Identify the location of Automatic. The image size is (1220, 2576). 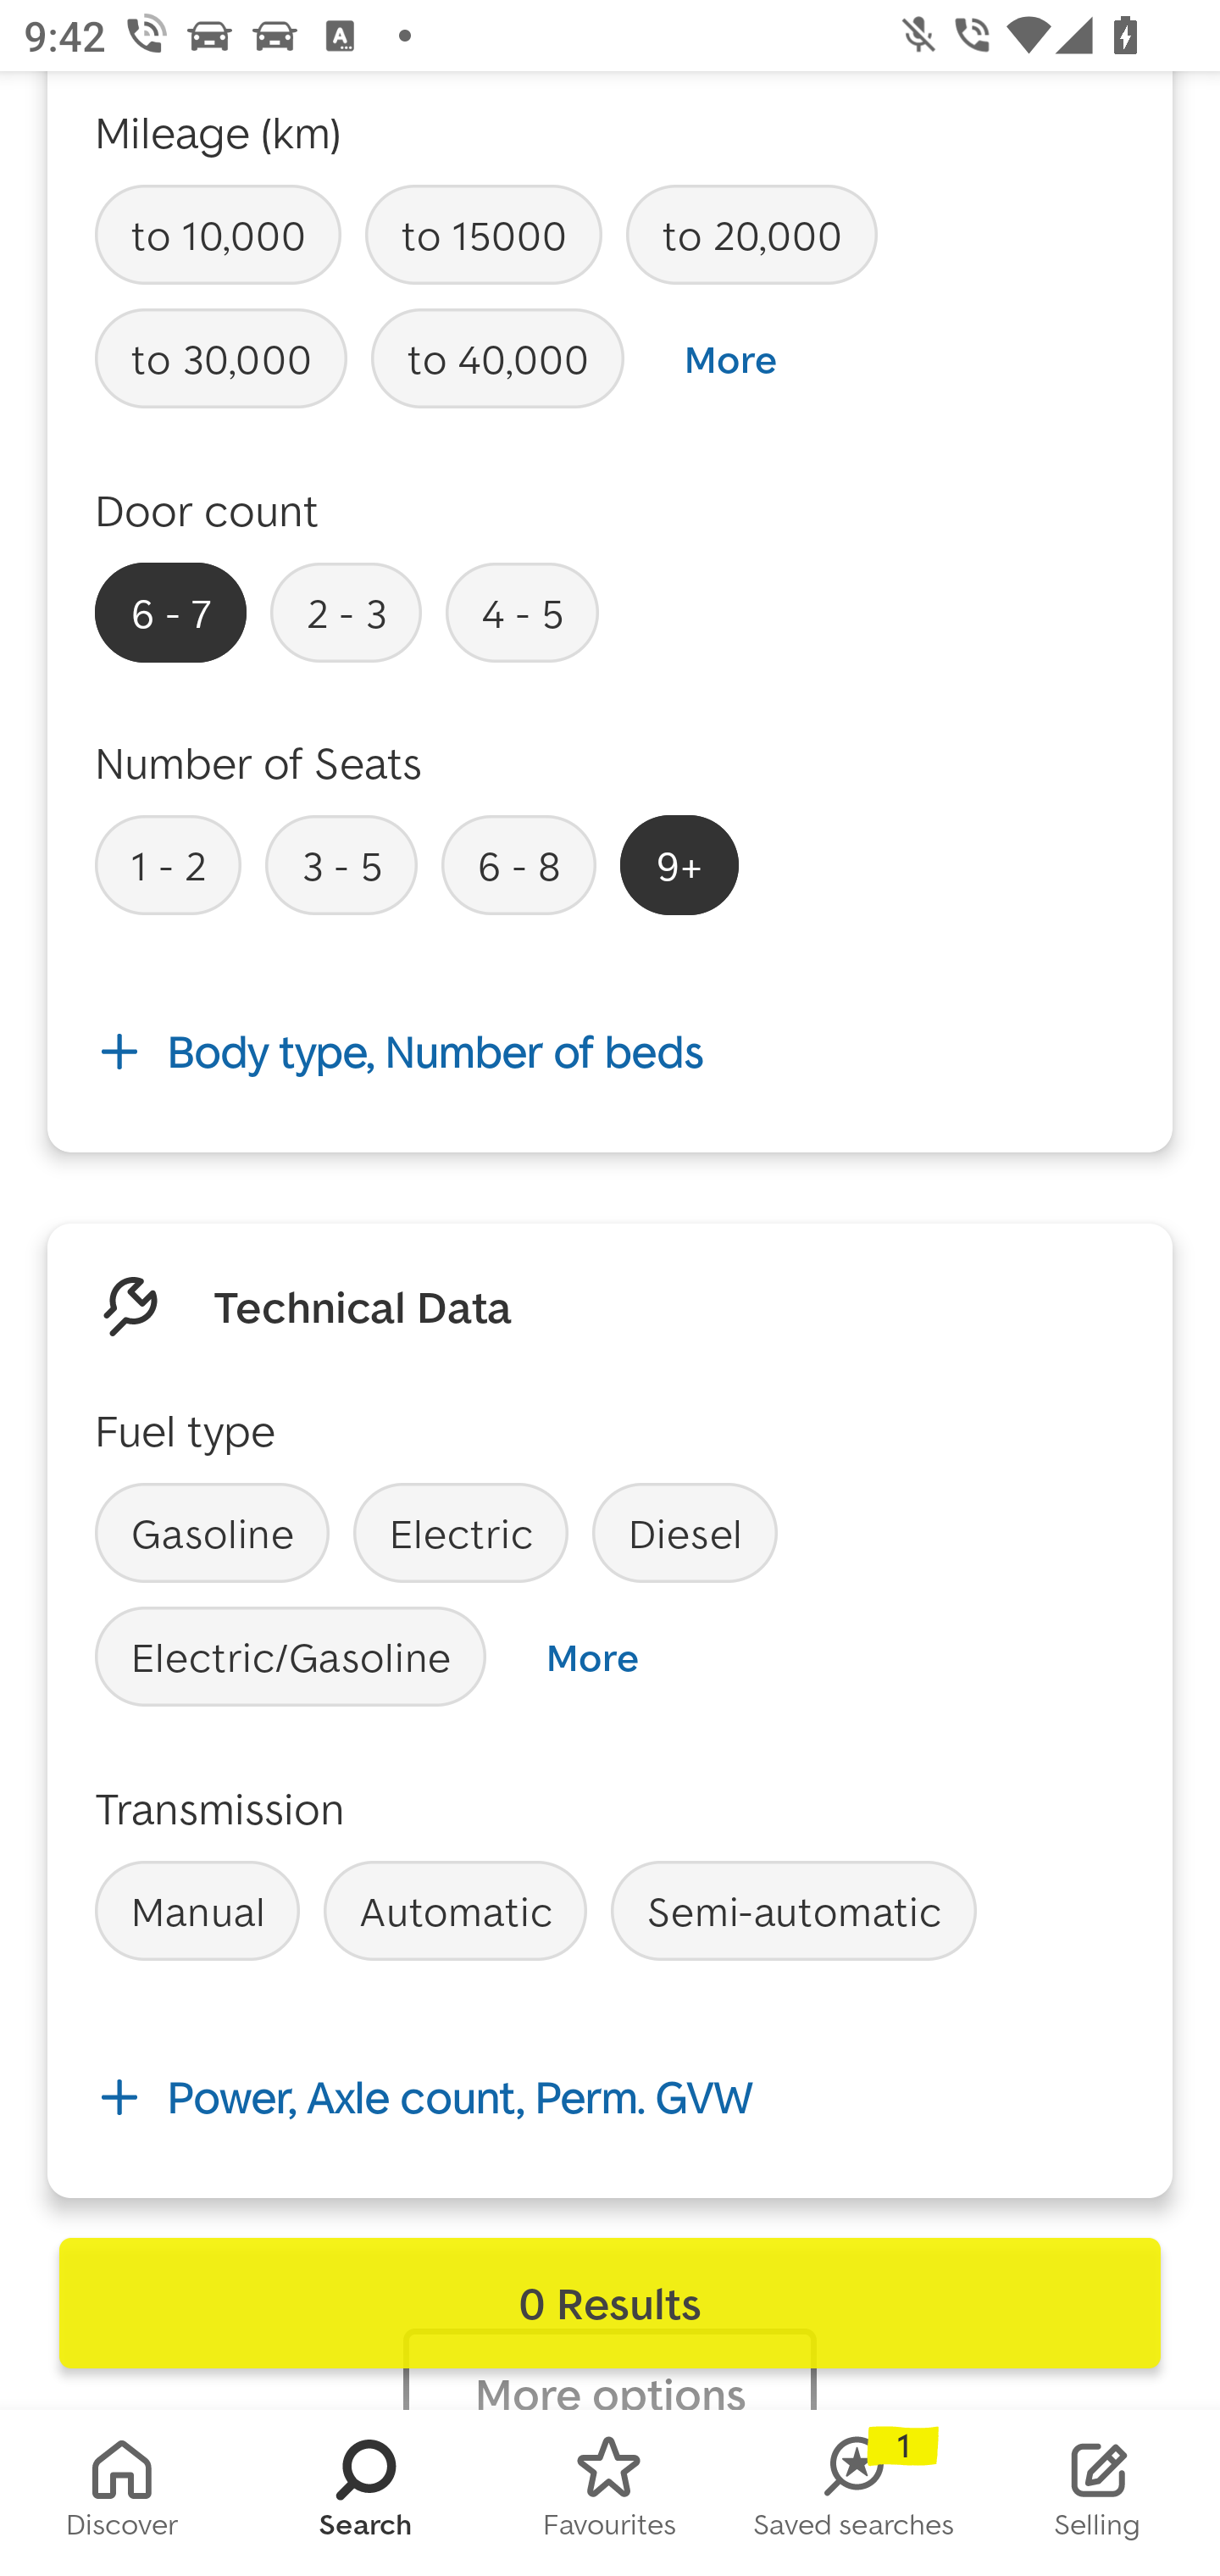
(454, 1910).